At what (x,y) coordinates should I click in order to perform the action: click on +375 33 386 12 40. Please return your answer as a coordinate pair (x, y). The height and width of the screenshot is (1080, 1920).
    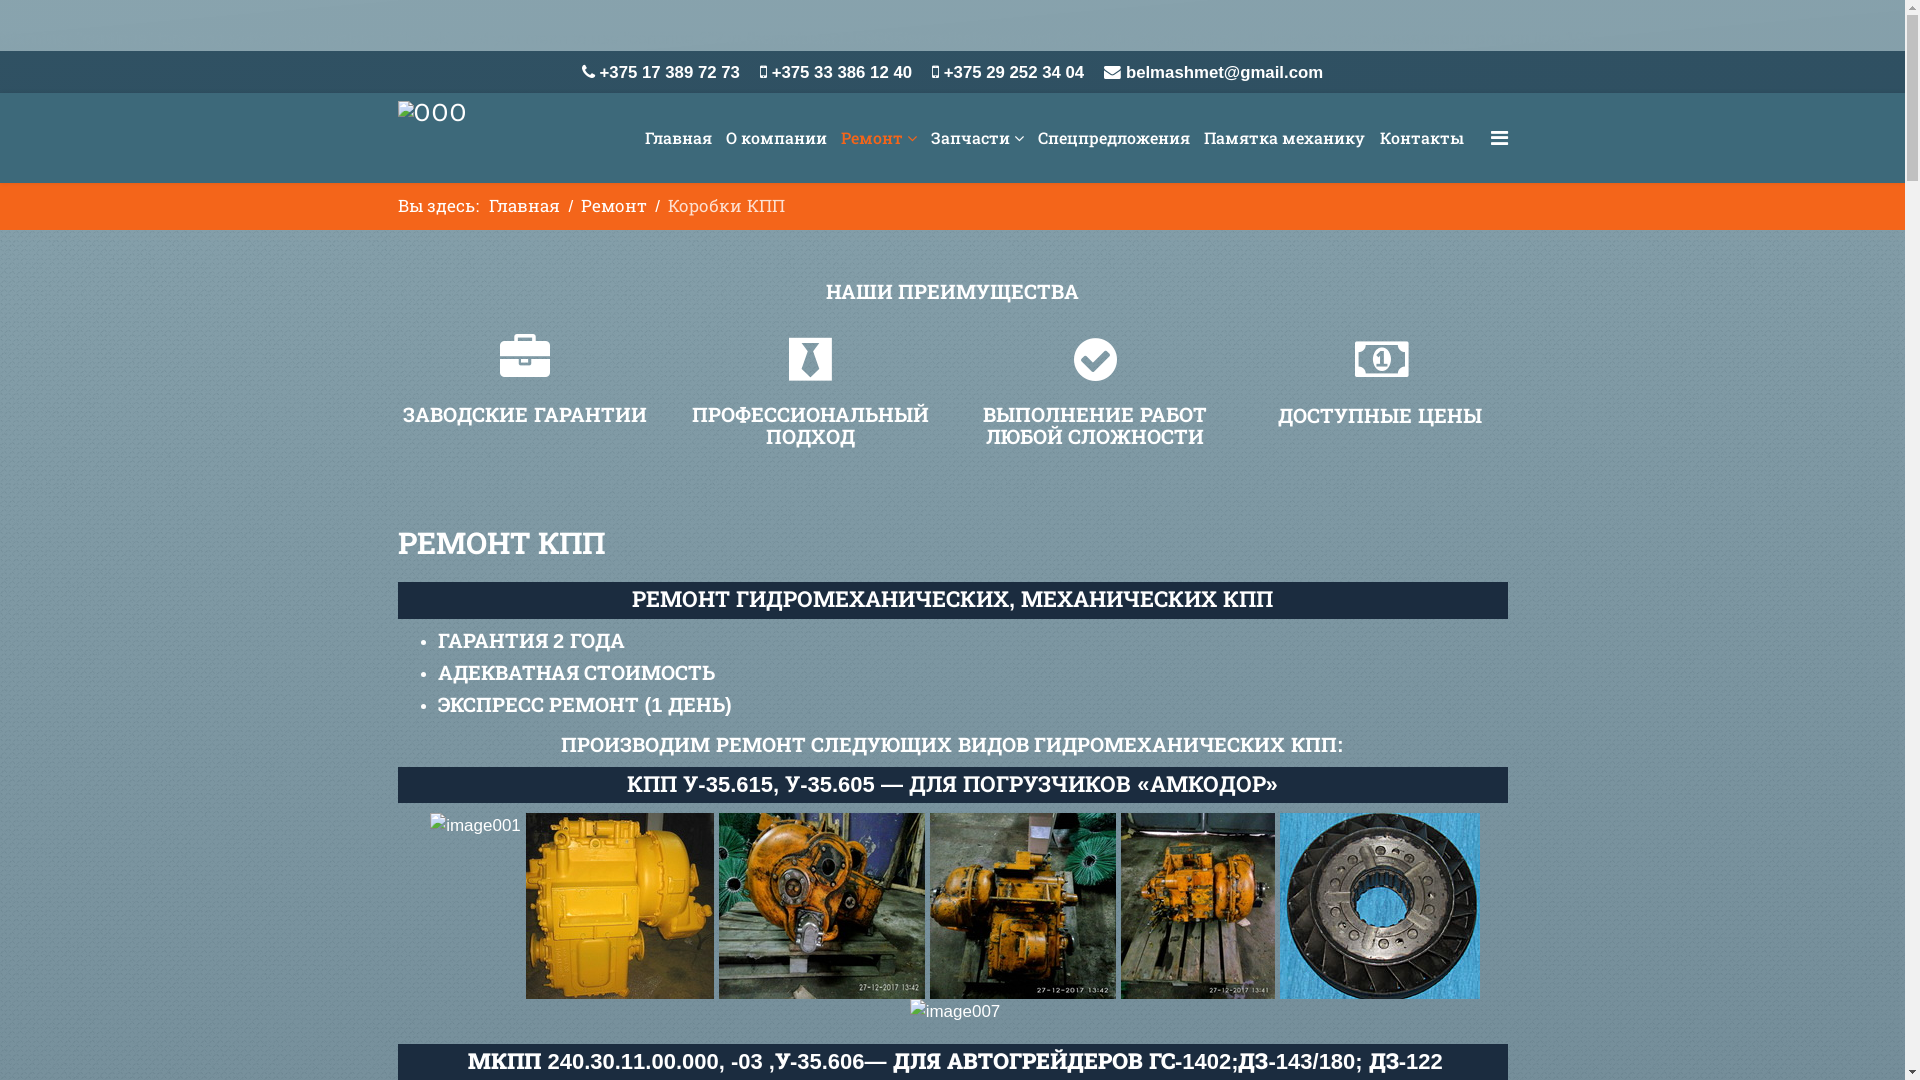
    Looking at the image, I should click on (842, 72).